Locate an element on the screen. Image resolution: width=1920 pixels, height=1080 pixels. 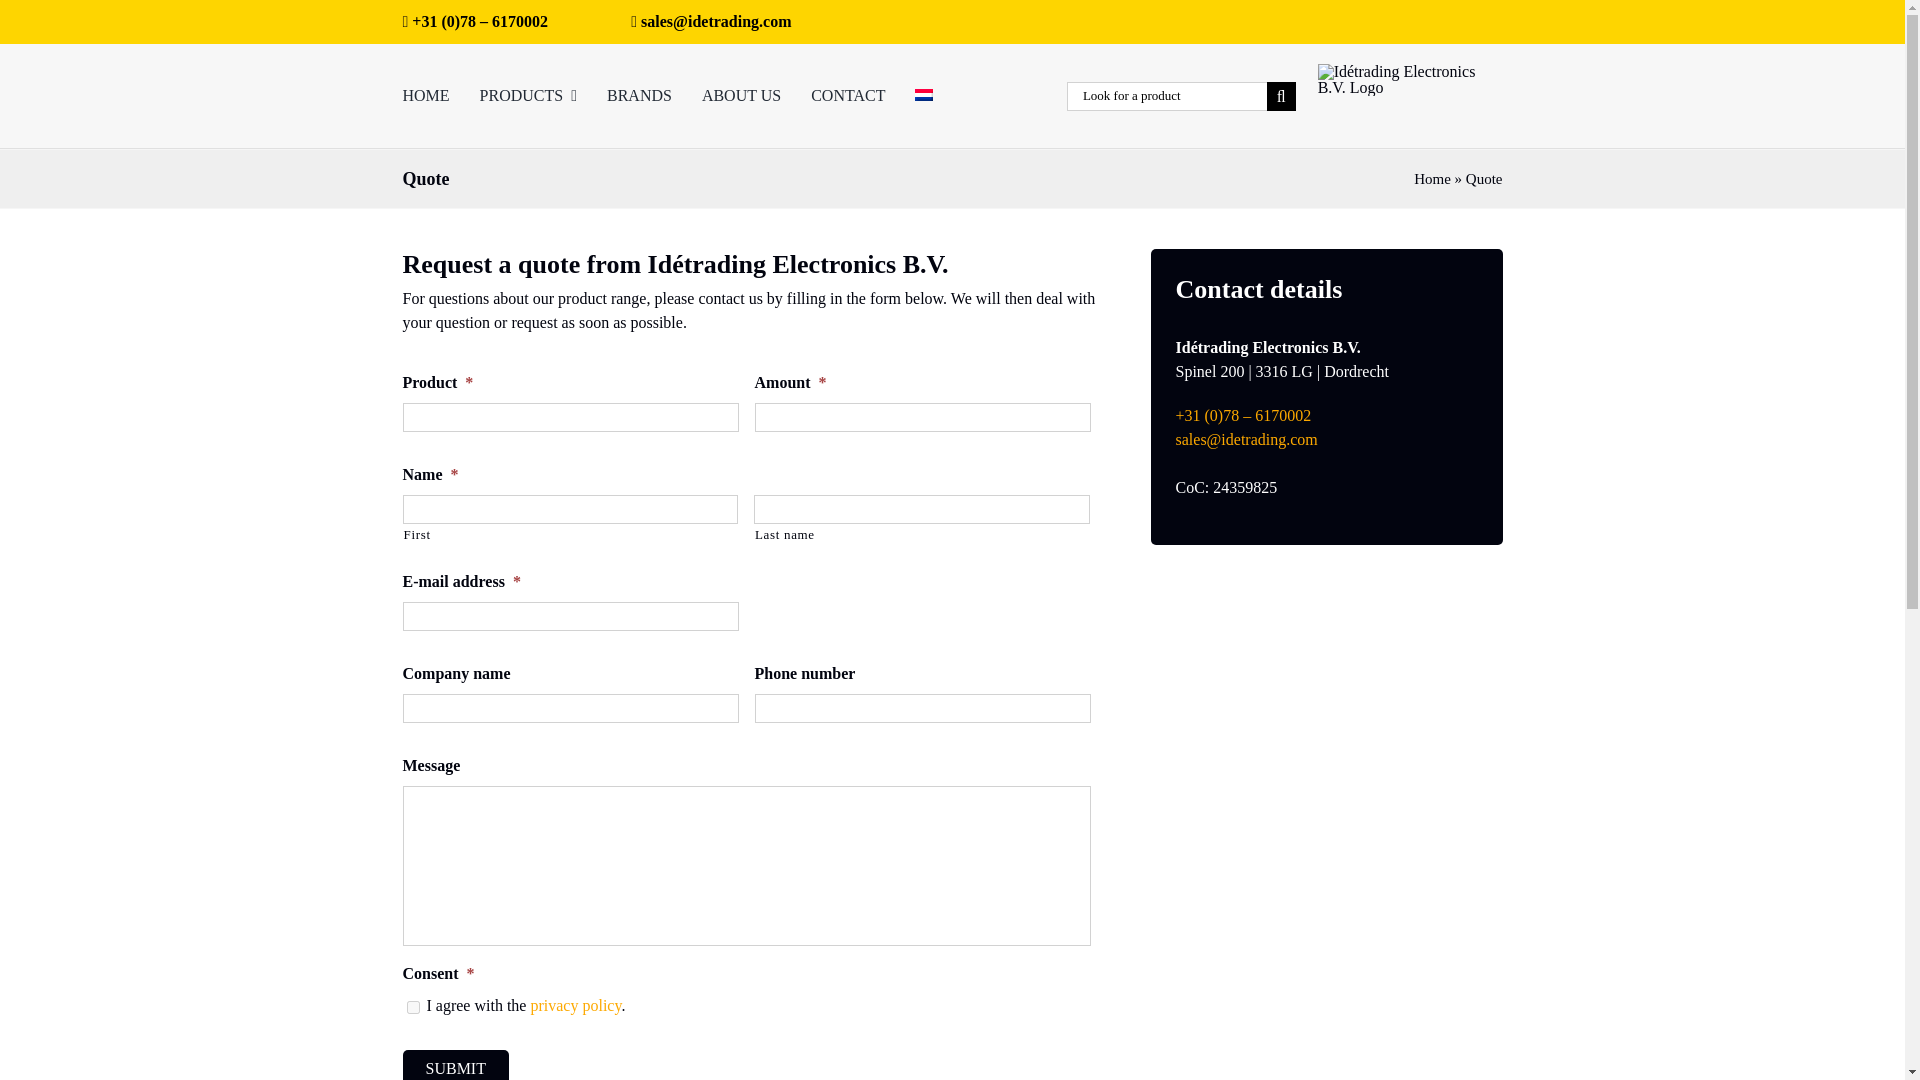
PRODUCTS is located at coordinates (528, 96).